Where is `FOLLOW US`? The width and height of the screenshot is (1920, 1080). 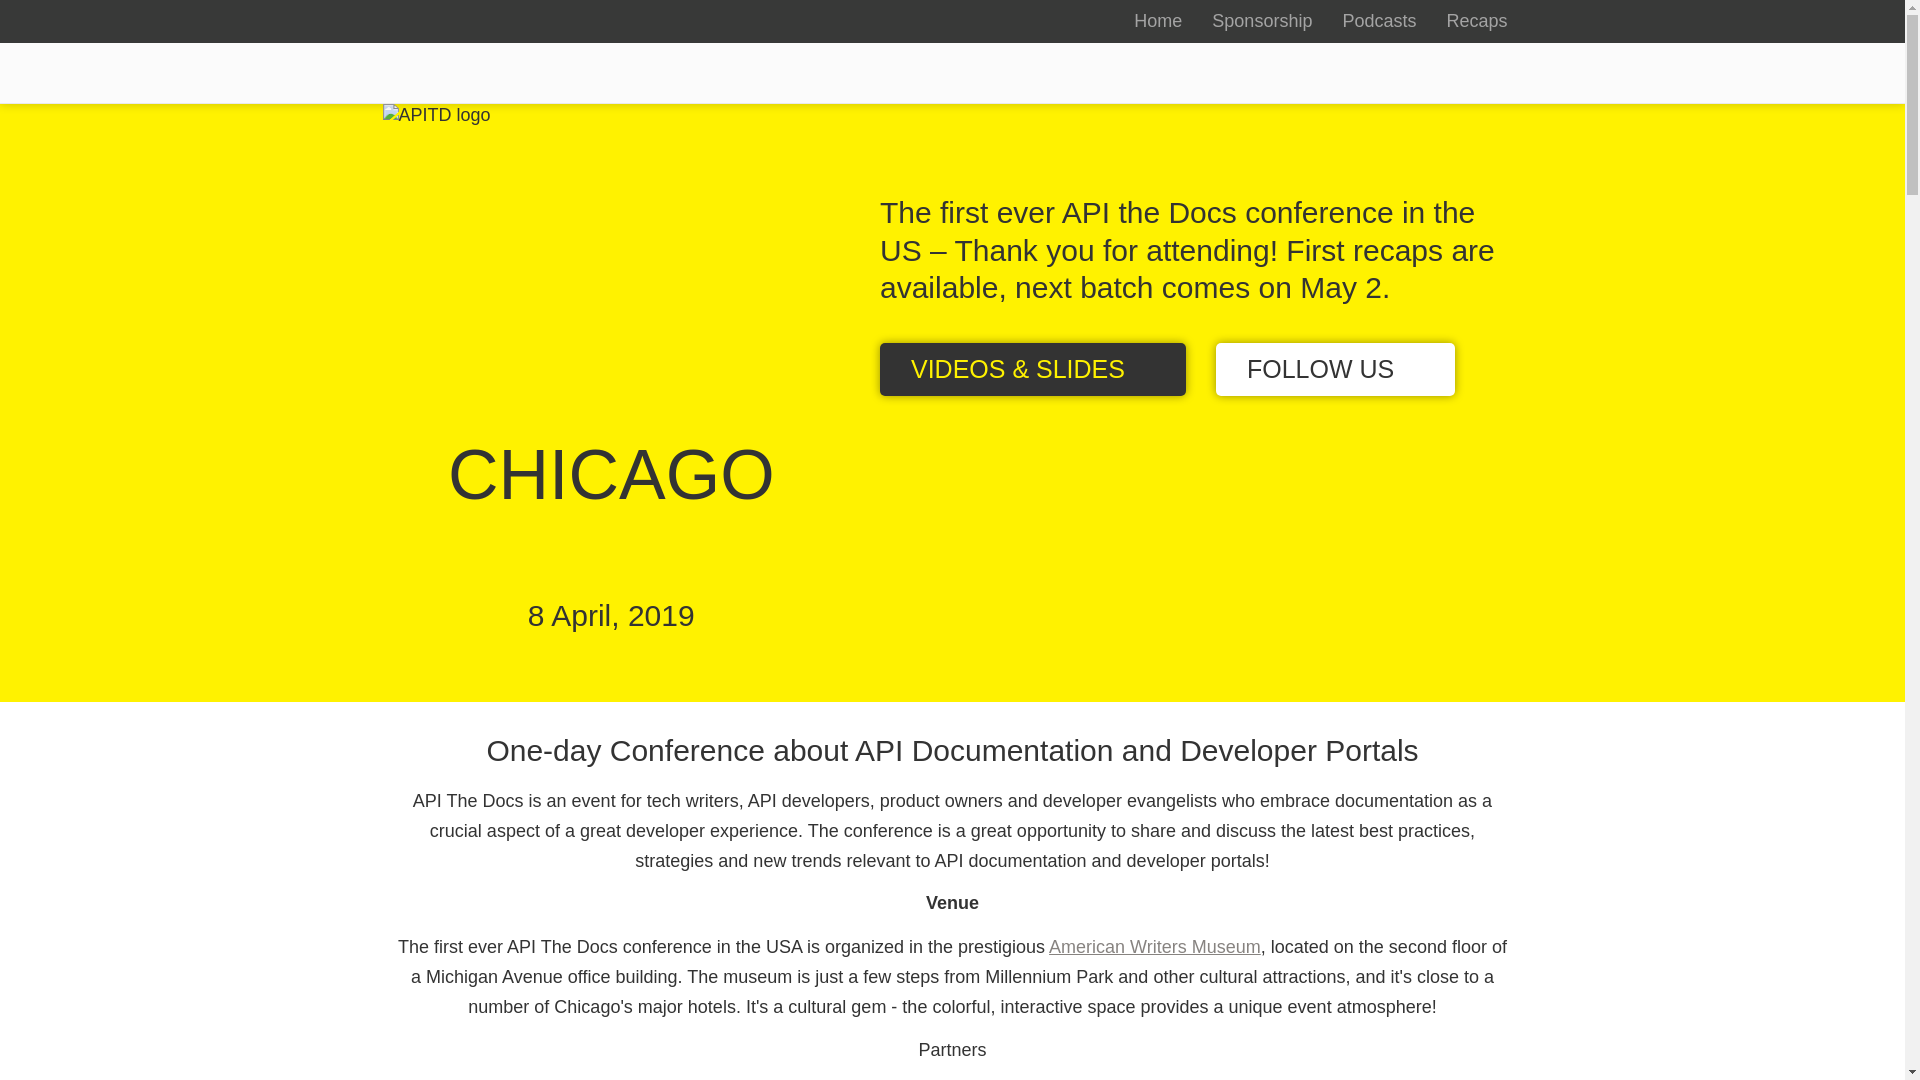
FOLLOW US is located at coordinates (1335, 368).